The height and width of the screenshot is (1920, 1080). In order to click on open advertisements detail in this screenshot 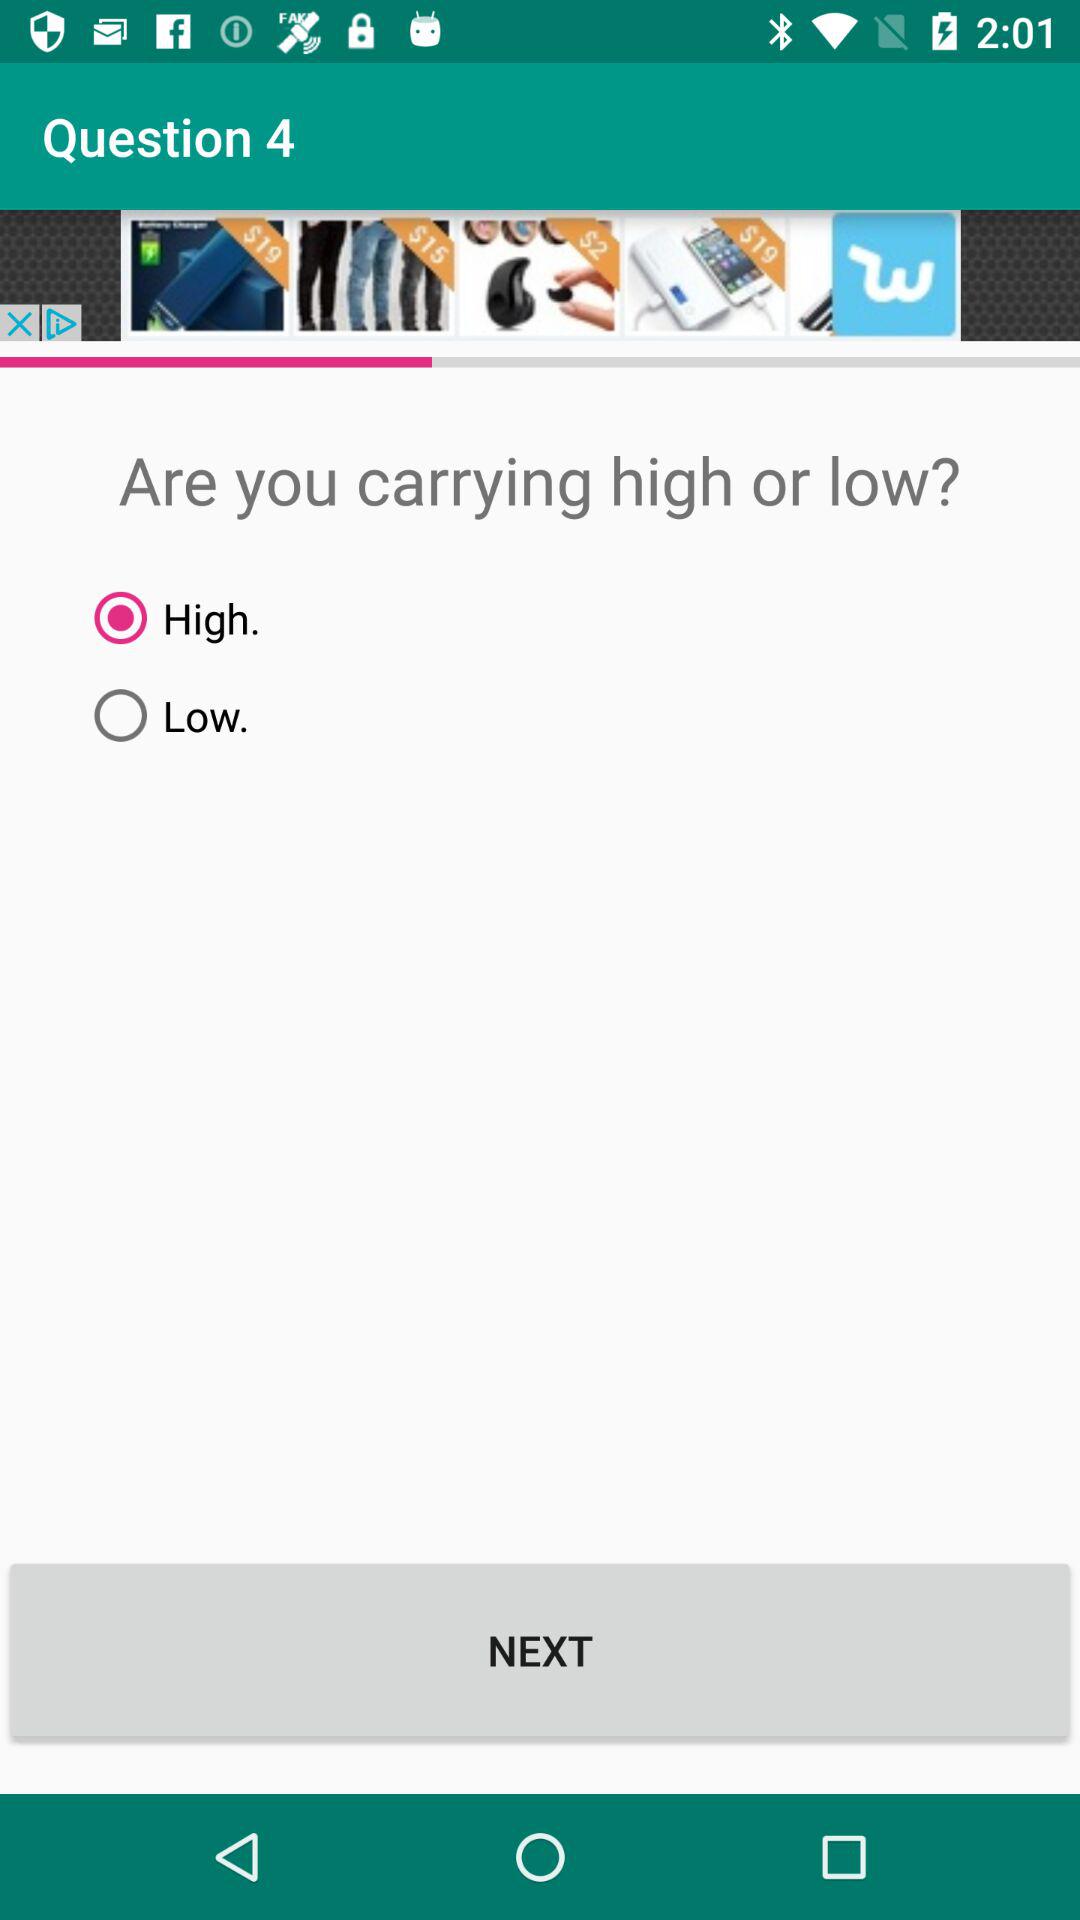, I will do `click(540, 276)`.